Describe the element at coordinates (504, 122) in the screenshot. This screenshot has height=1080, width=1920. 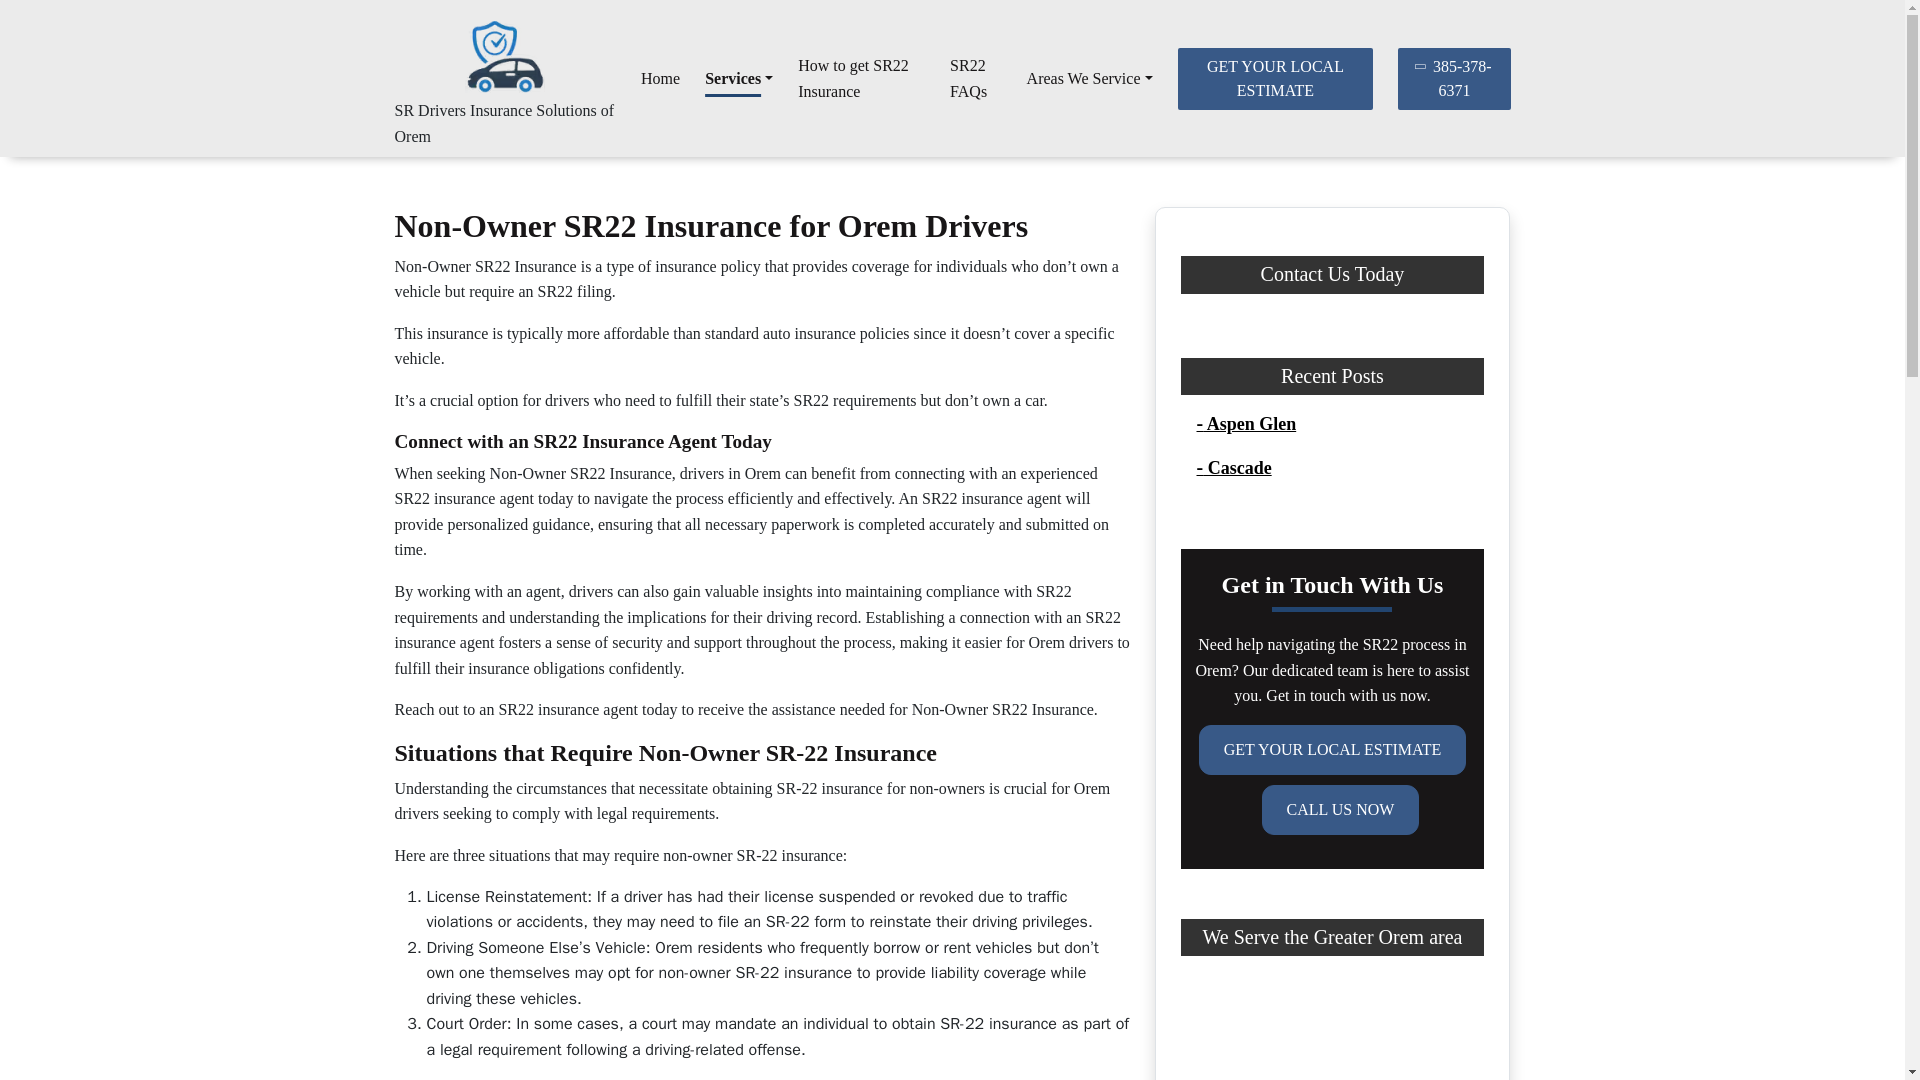
I see `SR Drivers Insurance Solutions of Orem` at that location.